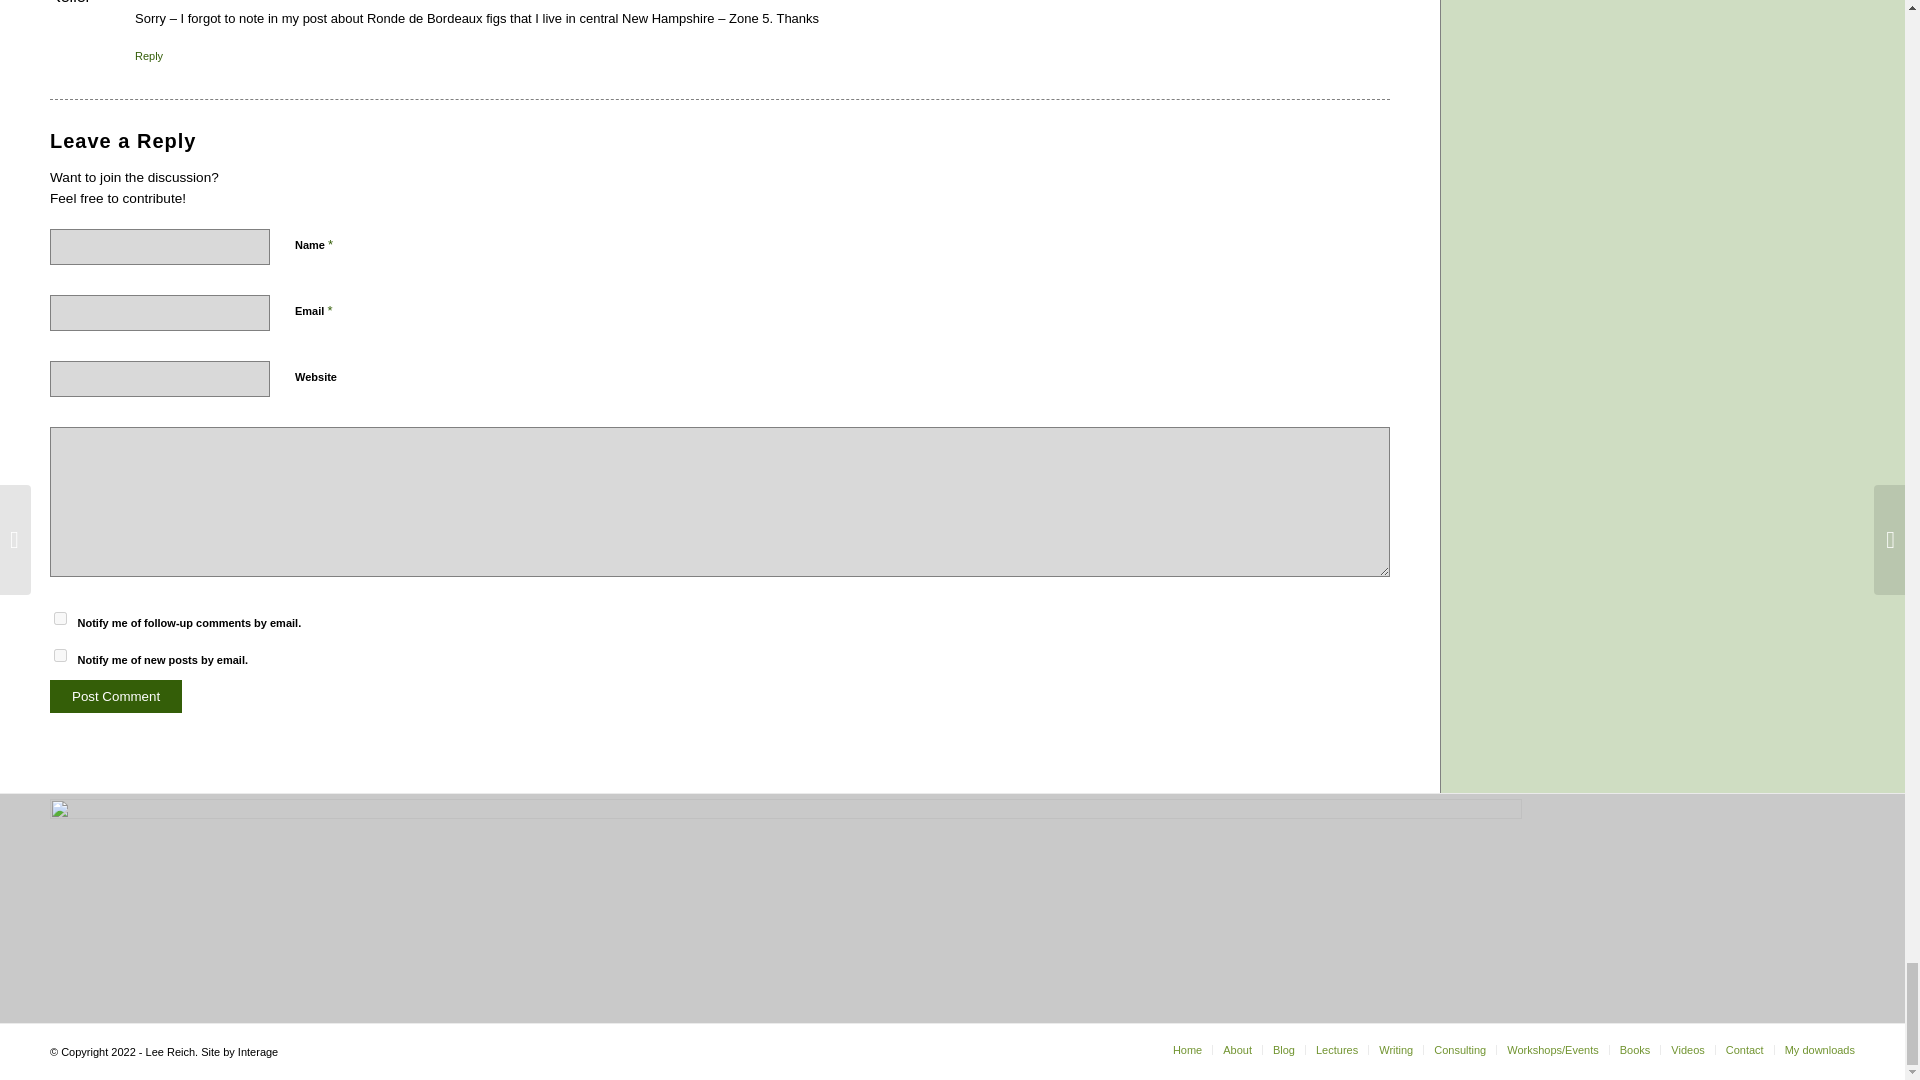 The image size is (1920, 1080). I want to click on subscribe, so click(60, 656).